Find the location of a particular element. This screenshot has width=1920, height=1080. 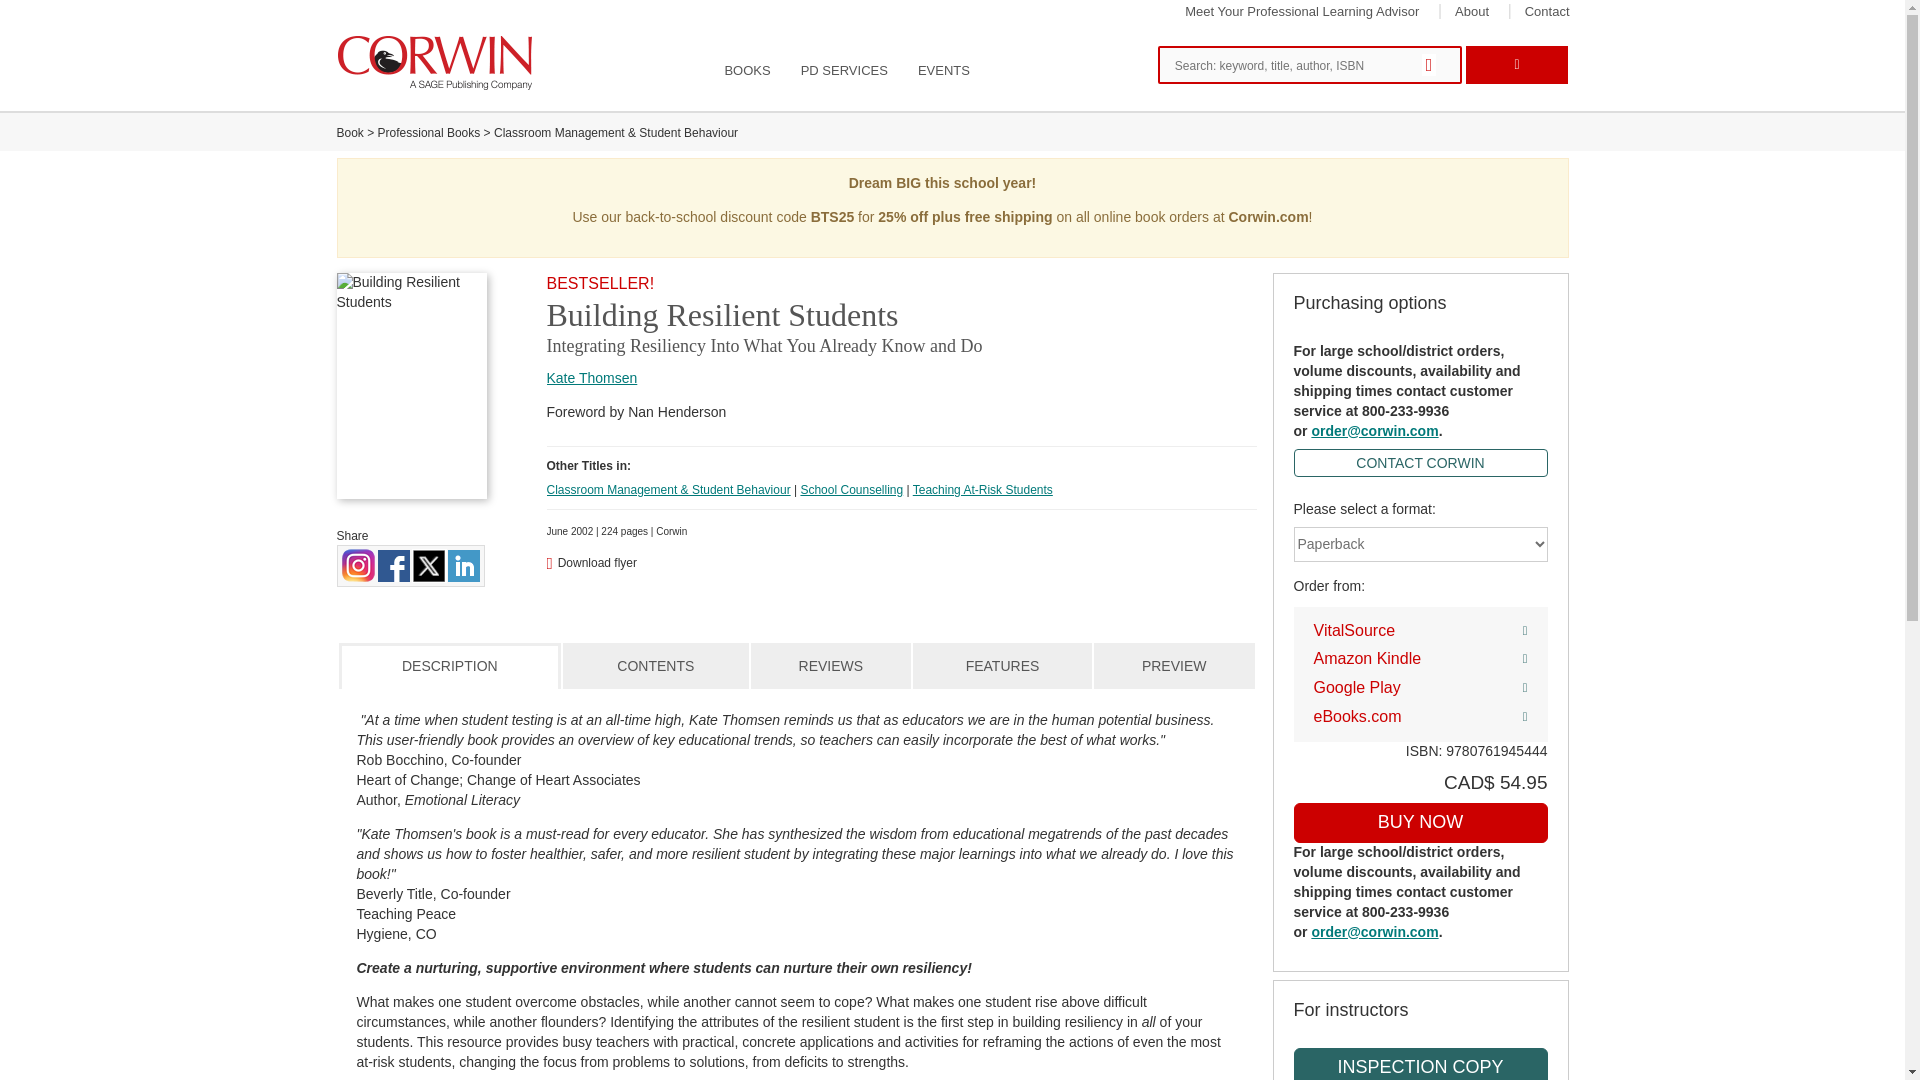

Contact is located at coordinates (1547, 12).